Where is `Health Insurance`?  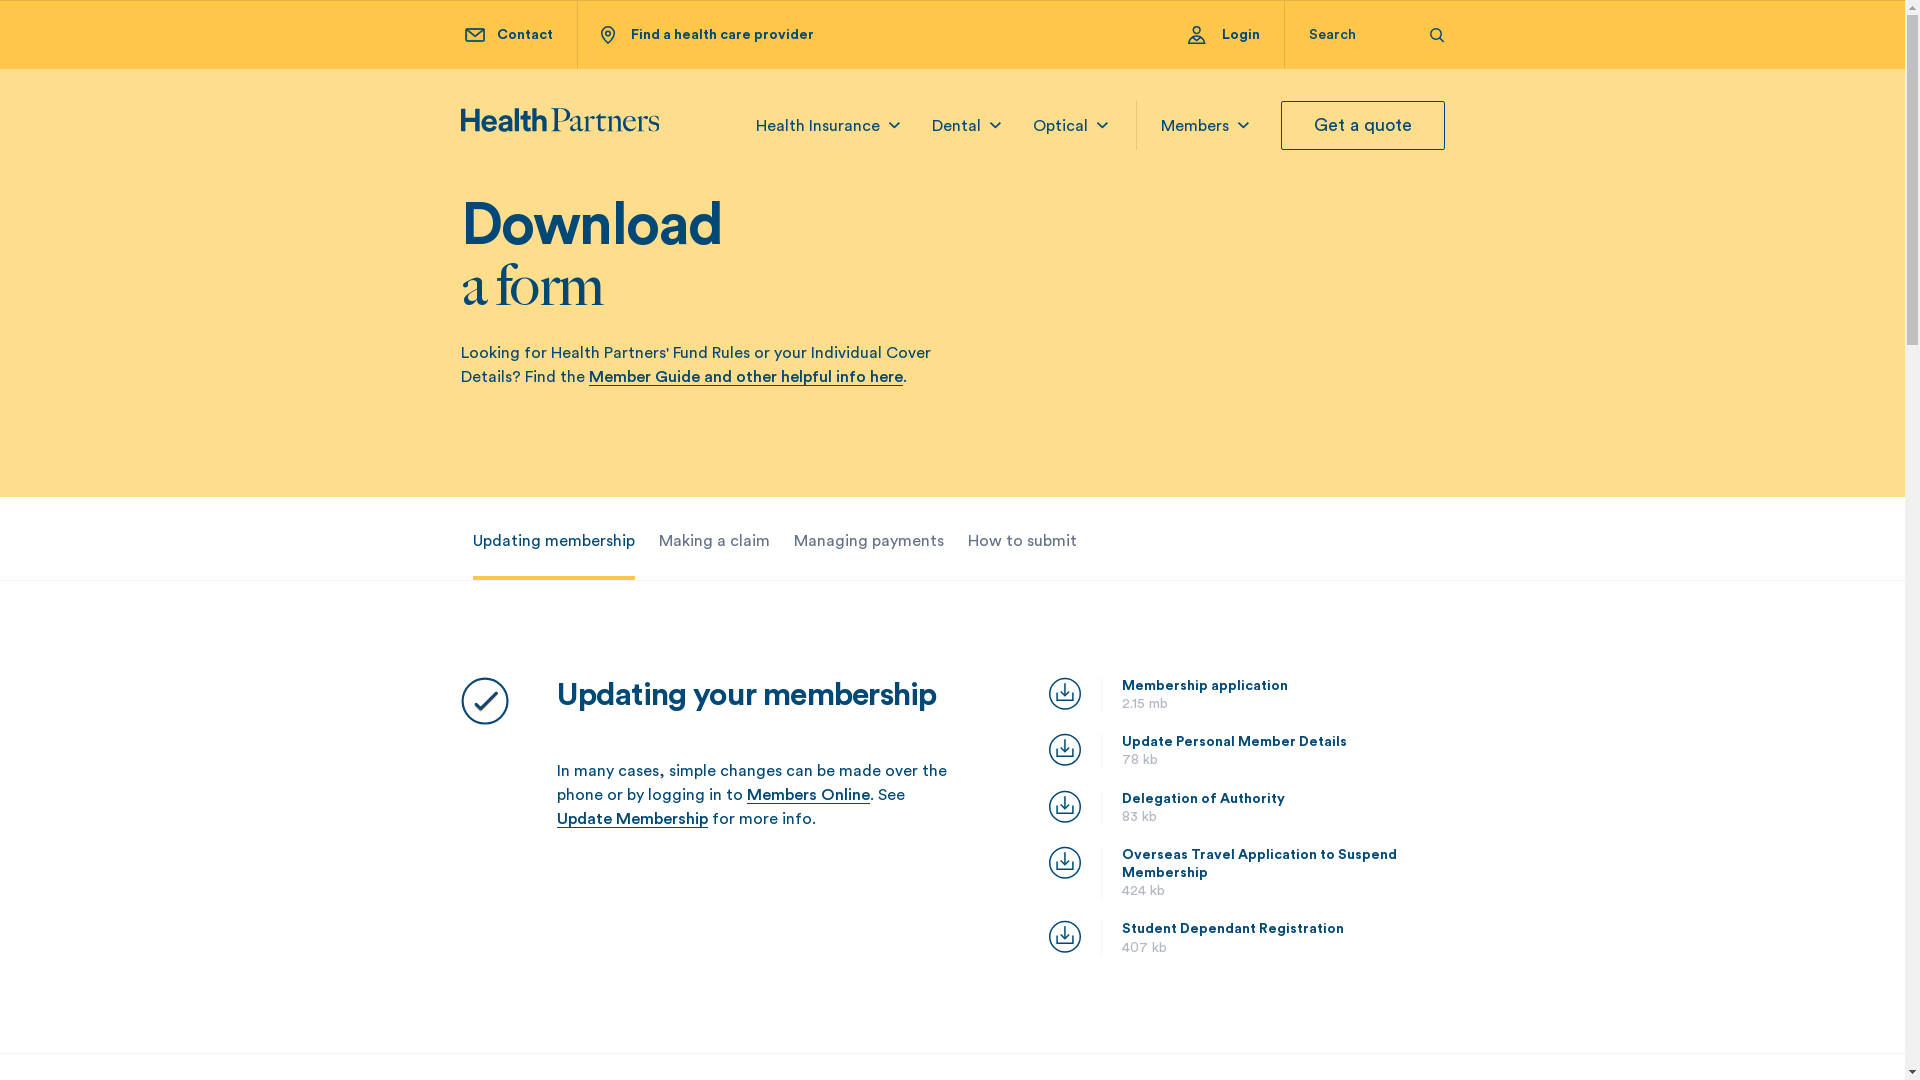 Health Insurance is located at coordinates (818, 126).